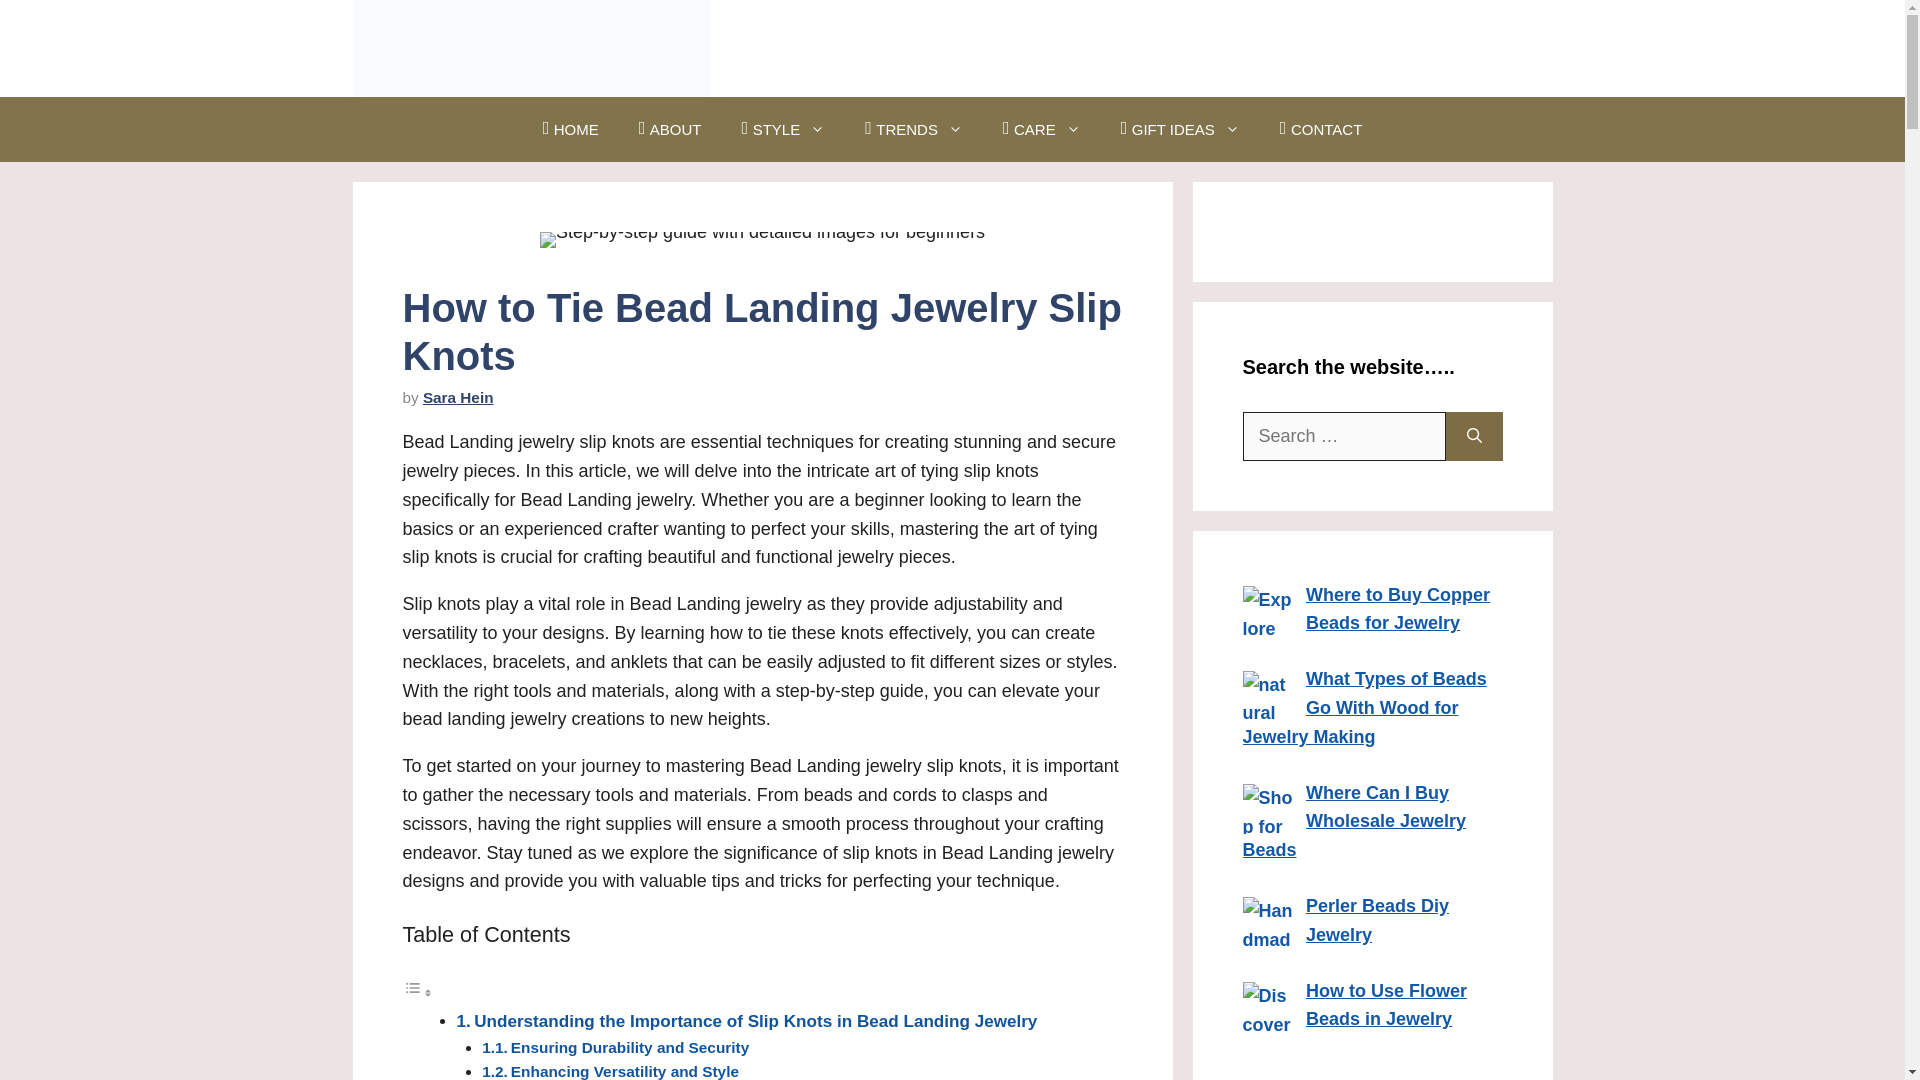 Image resolution: width=1920 pixels, height=1080 pixels. What do you see at coordinates (458, 397) in the screenshot?
I see `View all posts by Sara Hein` at bounding box center [458, 397].